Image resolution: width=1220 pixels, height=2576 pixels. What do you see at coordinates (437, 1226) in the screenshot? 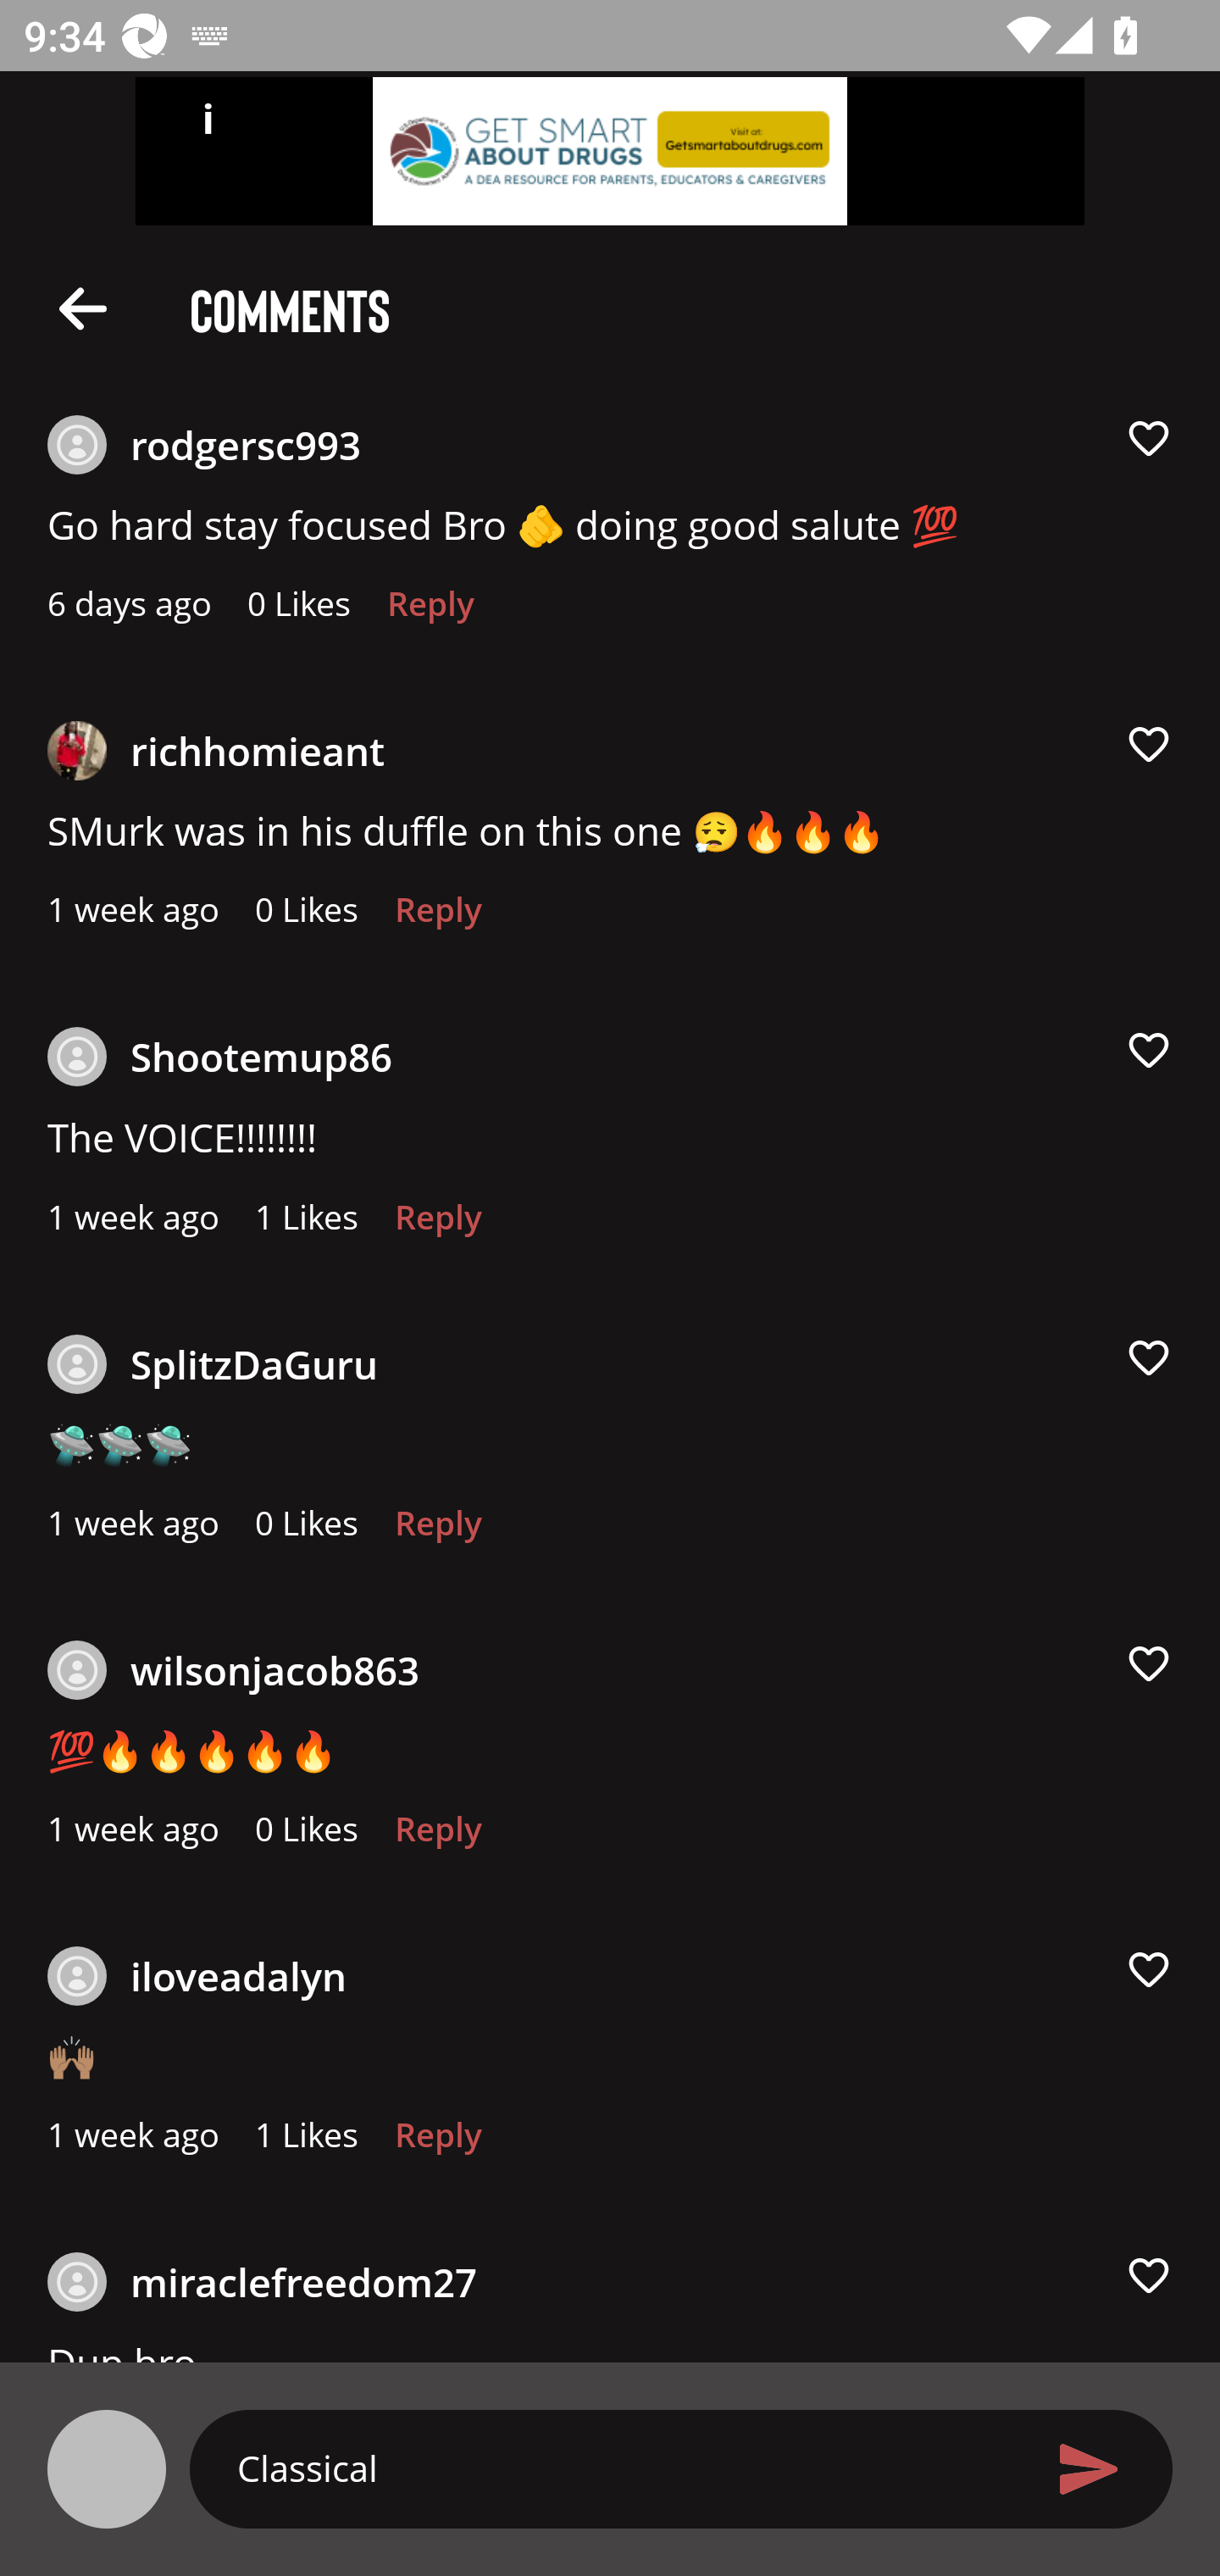
I see `Reply` at bounding box center [437, 1226].